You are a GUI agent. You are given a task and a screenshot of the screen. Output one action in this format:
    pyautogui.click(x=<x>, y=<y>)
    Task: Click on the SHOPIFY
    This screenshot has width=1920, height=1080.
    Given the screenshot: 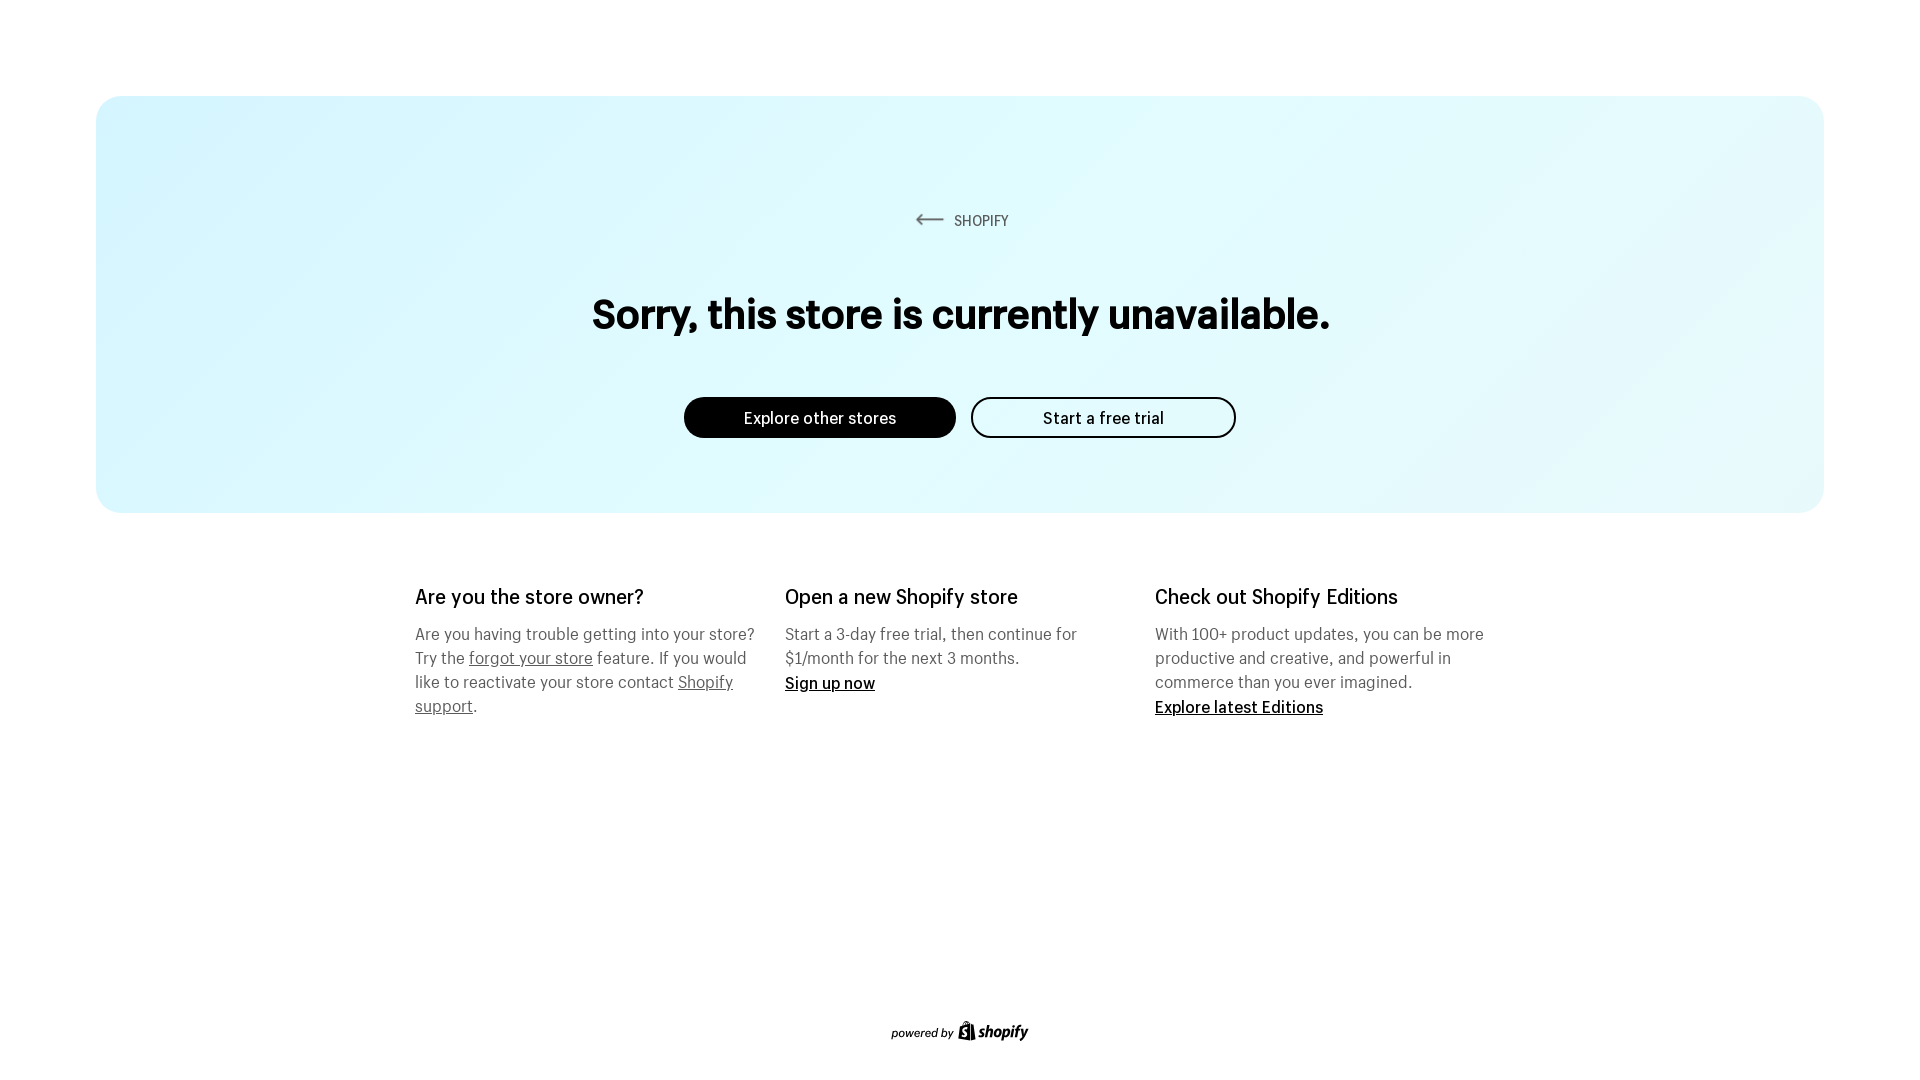 What is the action you would take?
    pyautogui.click(x=960, y=220)
    